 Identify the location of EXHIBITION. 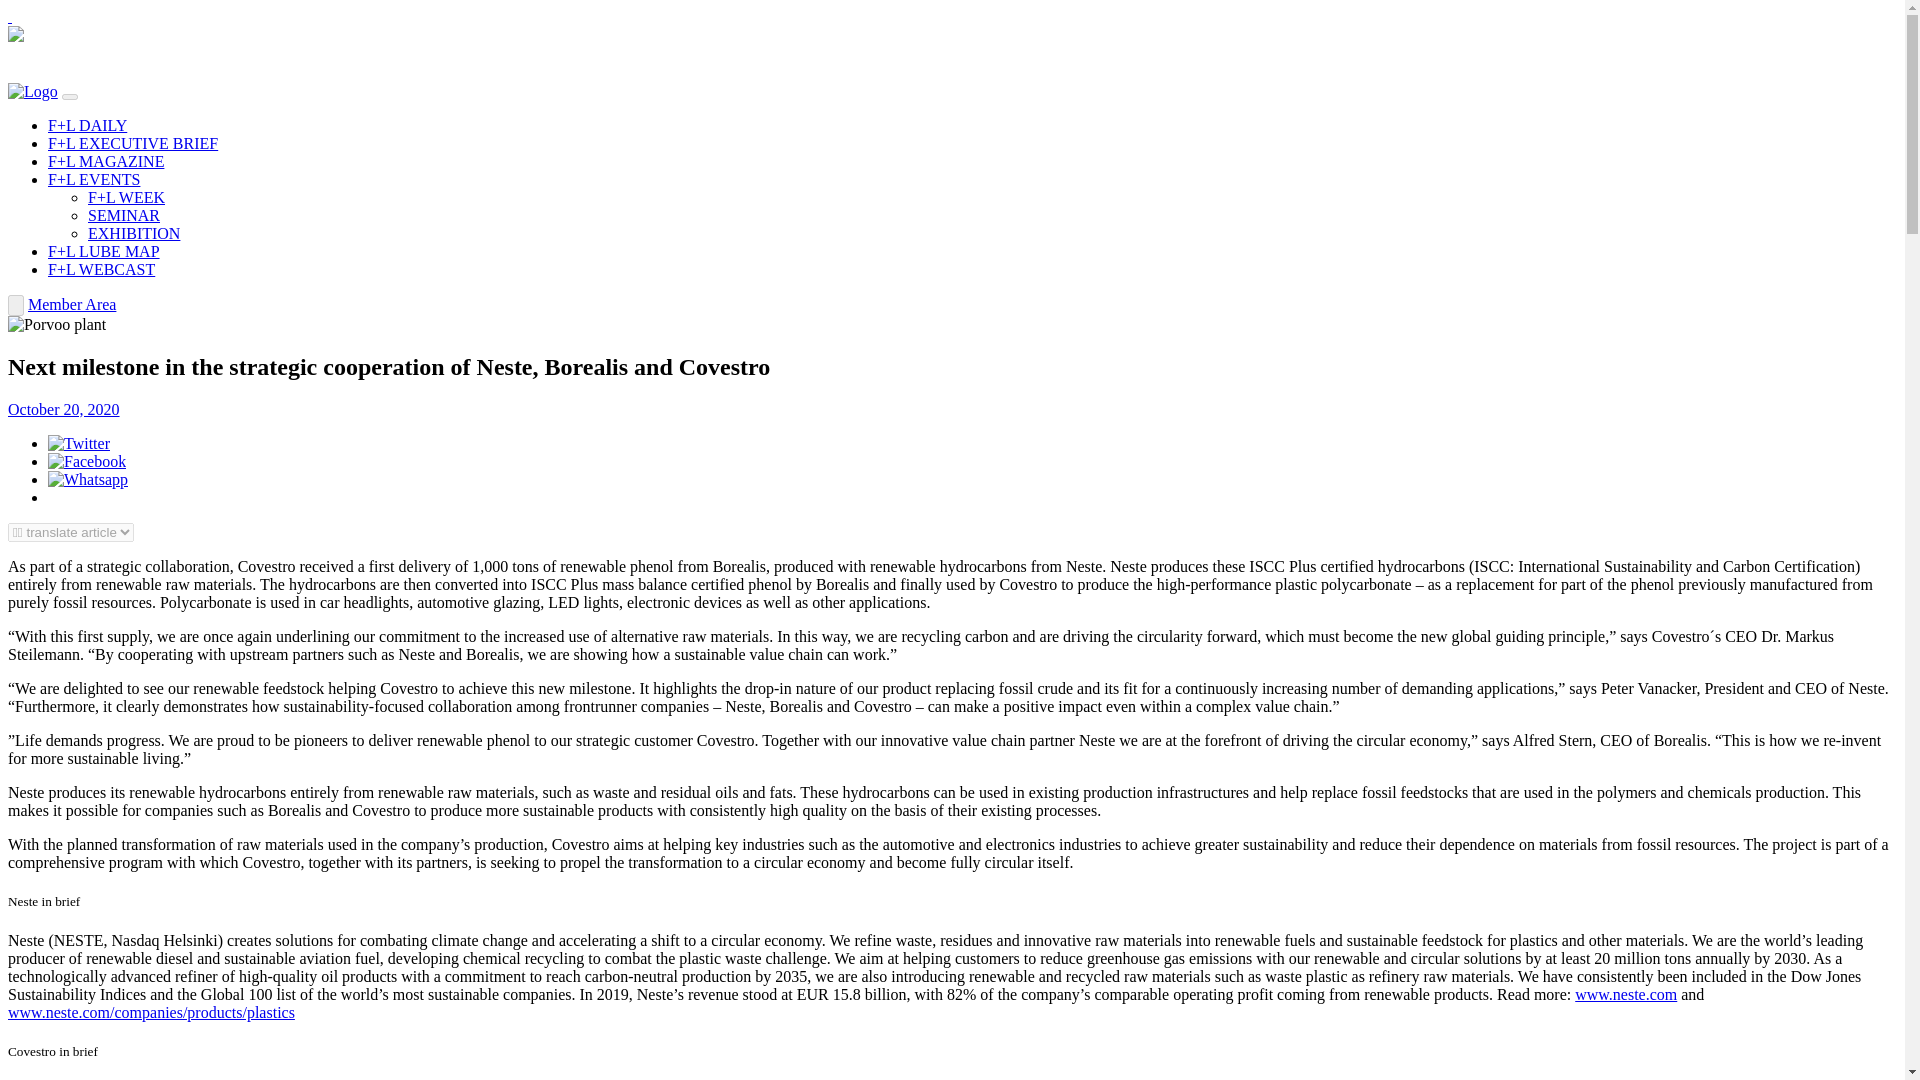
(134, 232).